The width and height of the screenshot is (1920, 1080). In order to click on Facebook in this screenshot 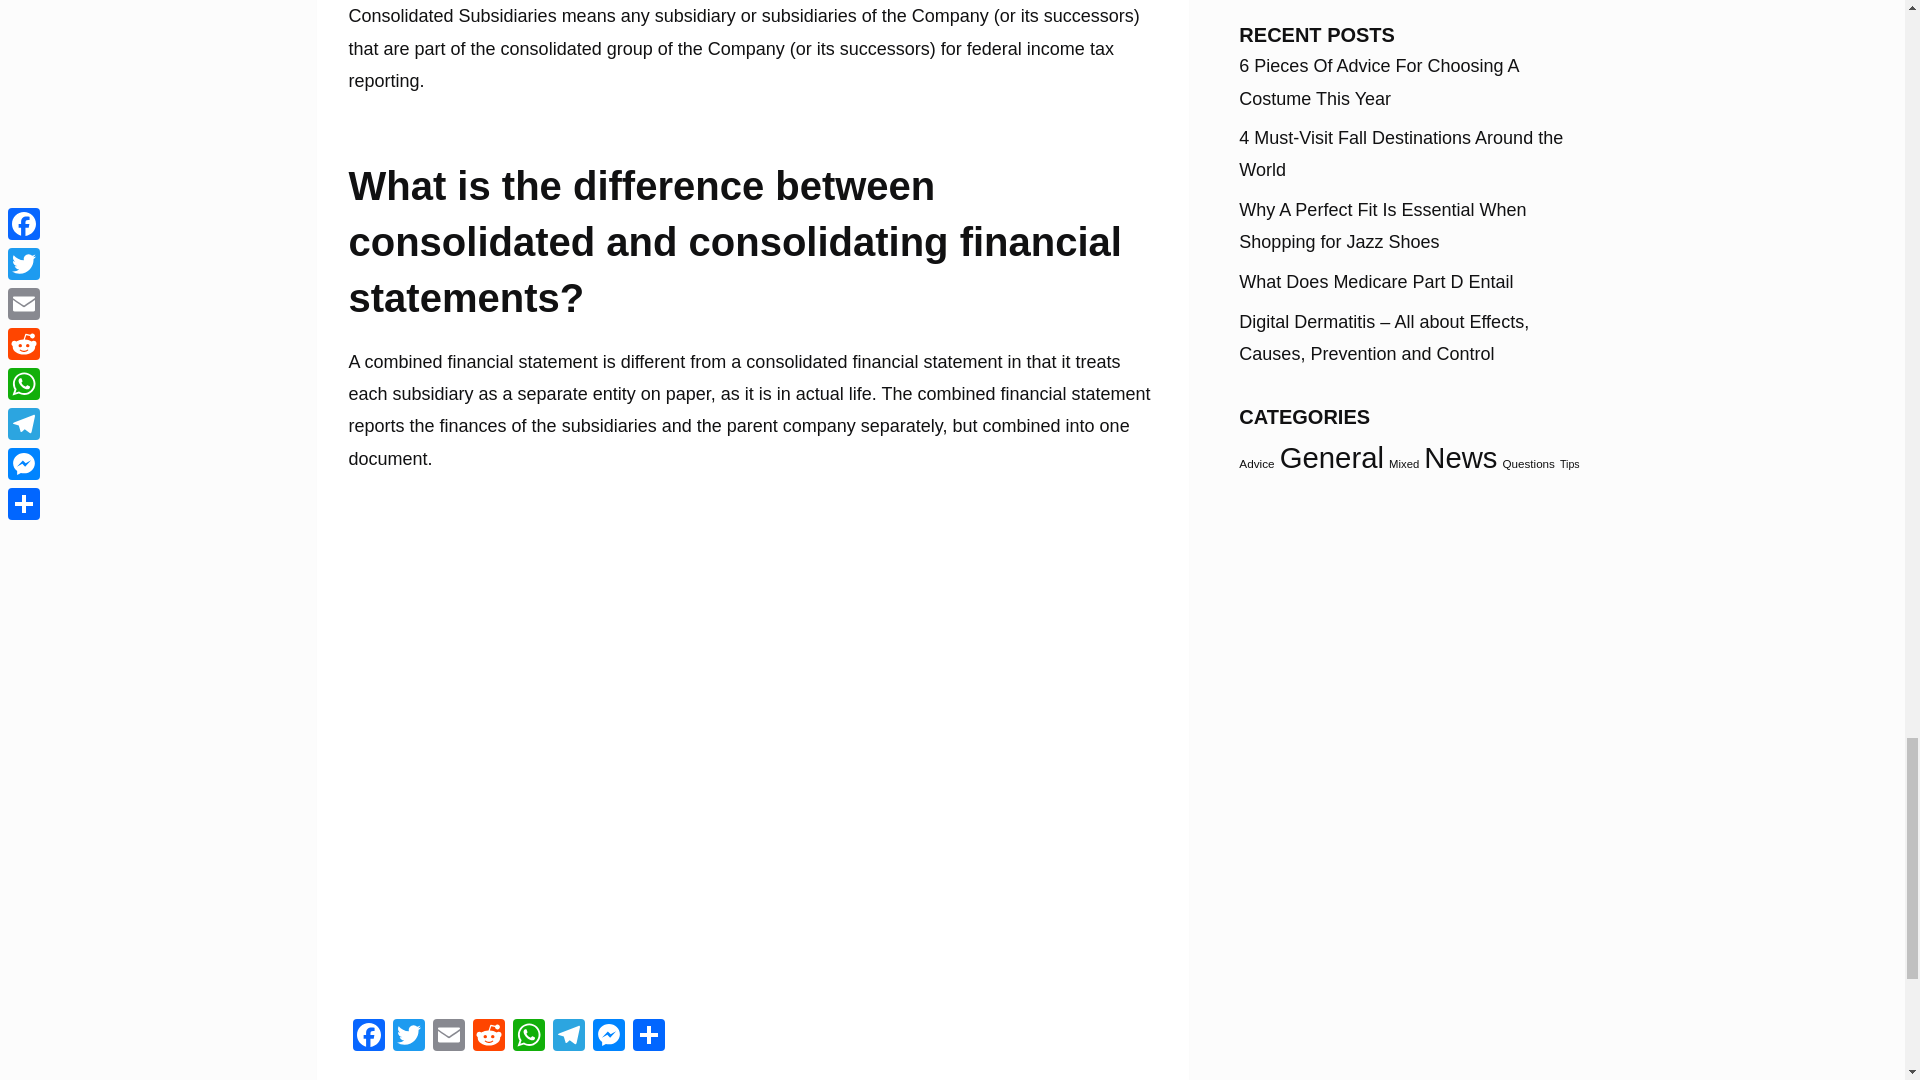, I will do `click(367, 1038)`.